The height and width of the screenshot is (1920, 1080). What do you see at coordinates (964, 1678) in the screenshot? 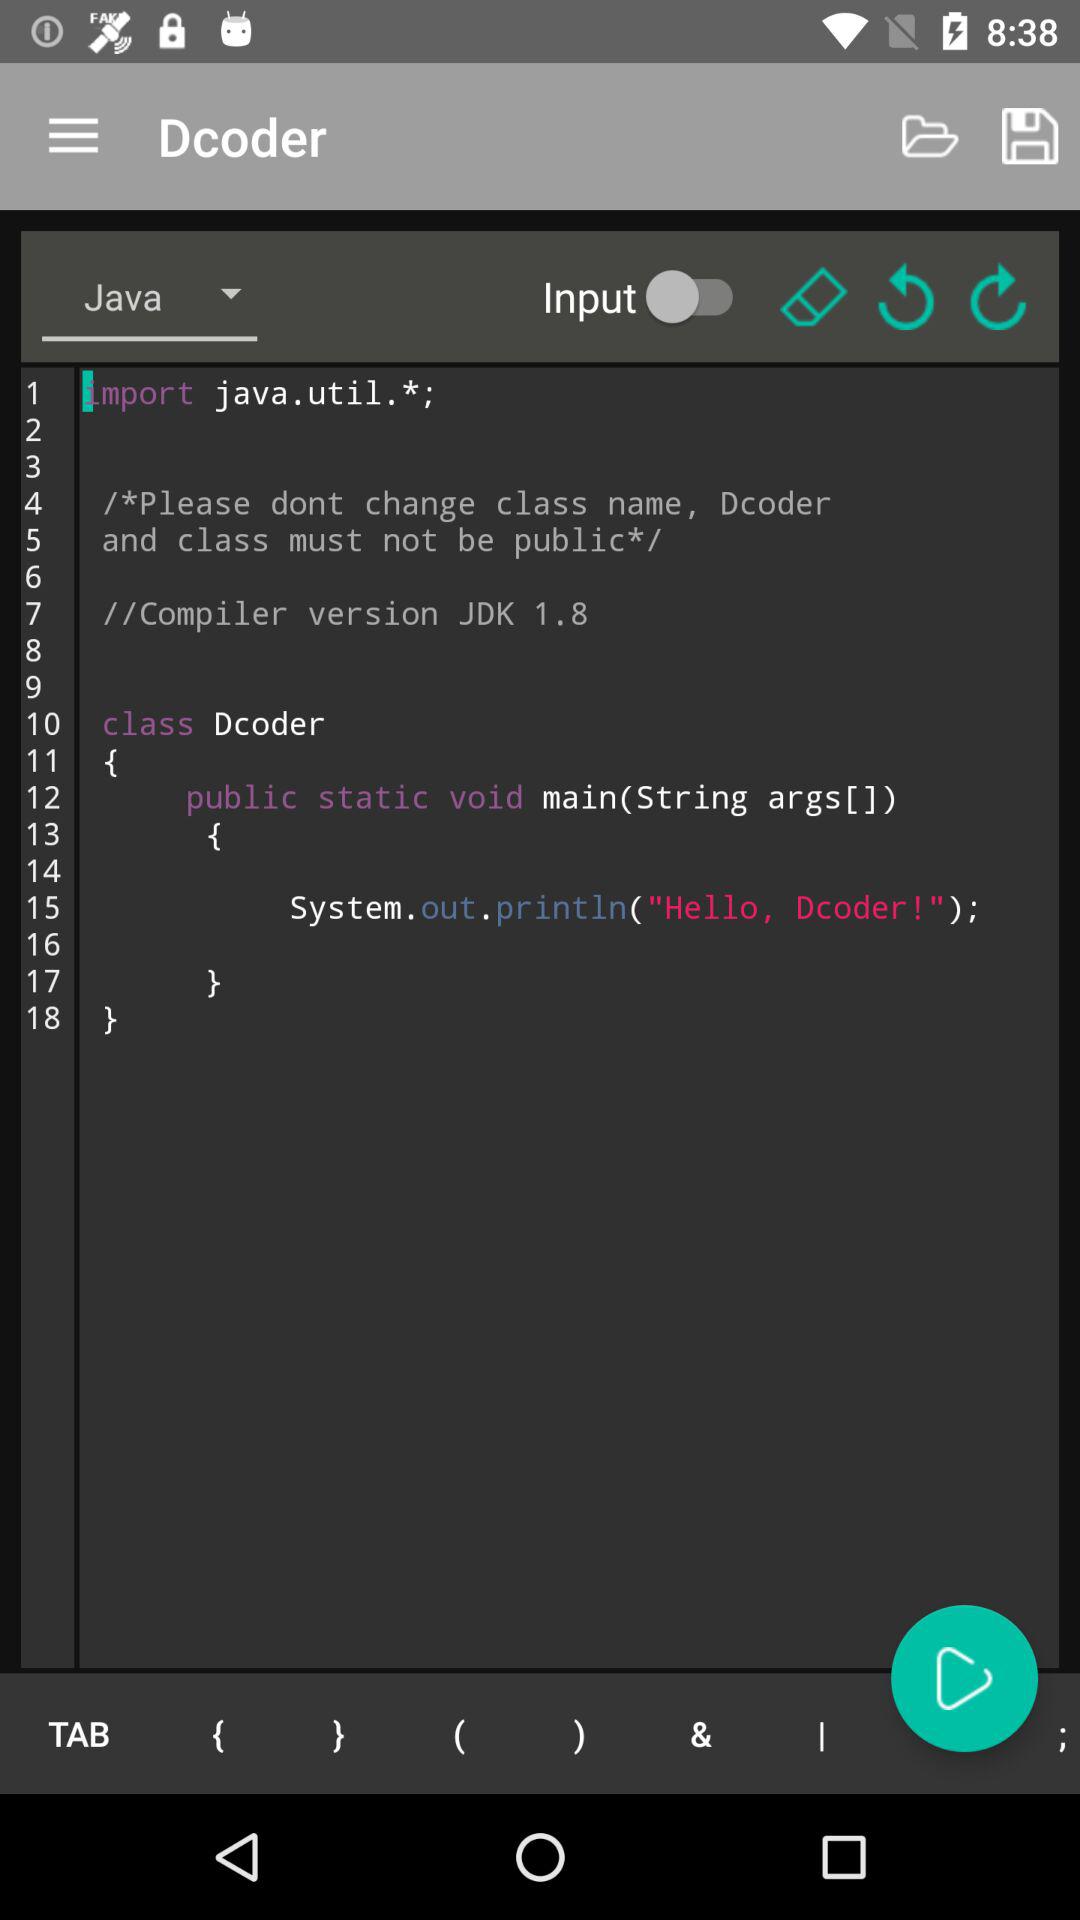
I see `play` at bounding box center [964, 1678].